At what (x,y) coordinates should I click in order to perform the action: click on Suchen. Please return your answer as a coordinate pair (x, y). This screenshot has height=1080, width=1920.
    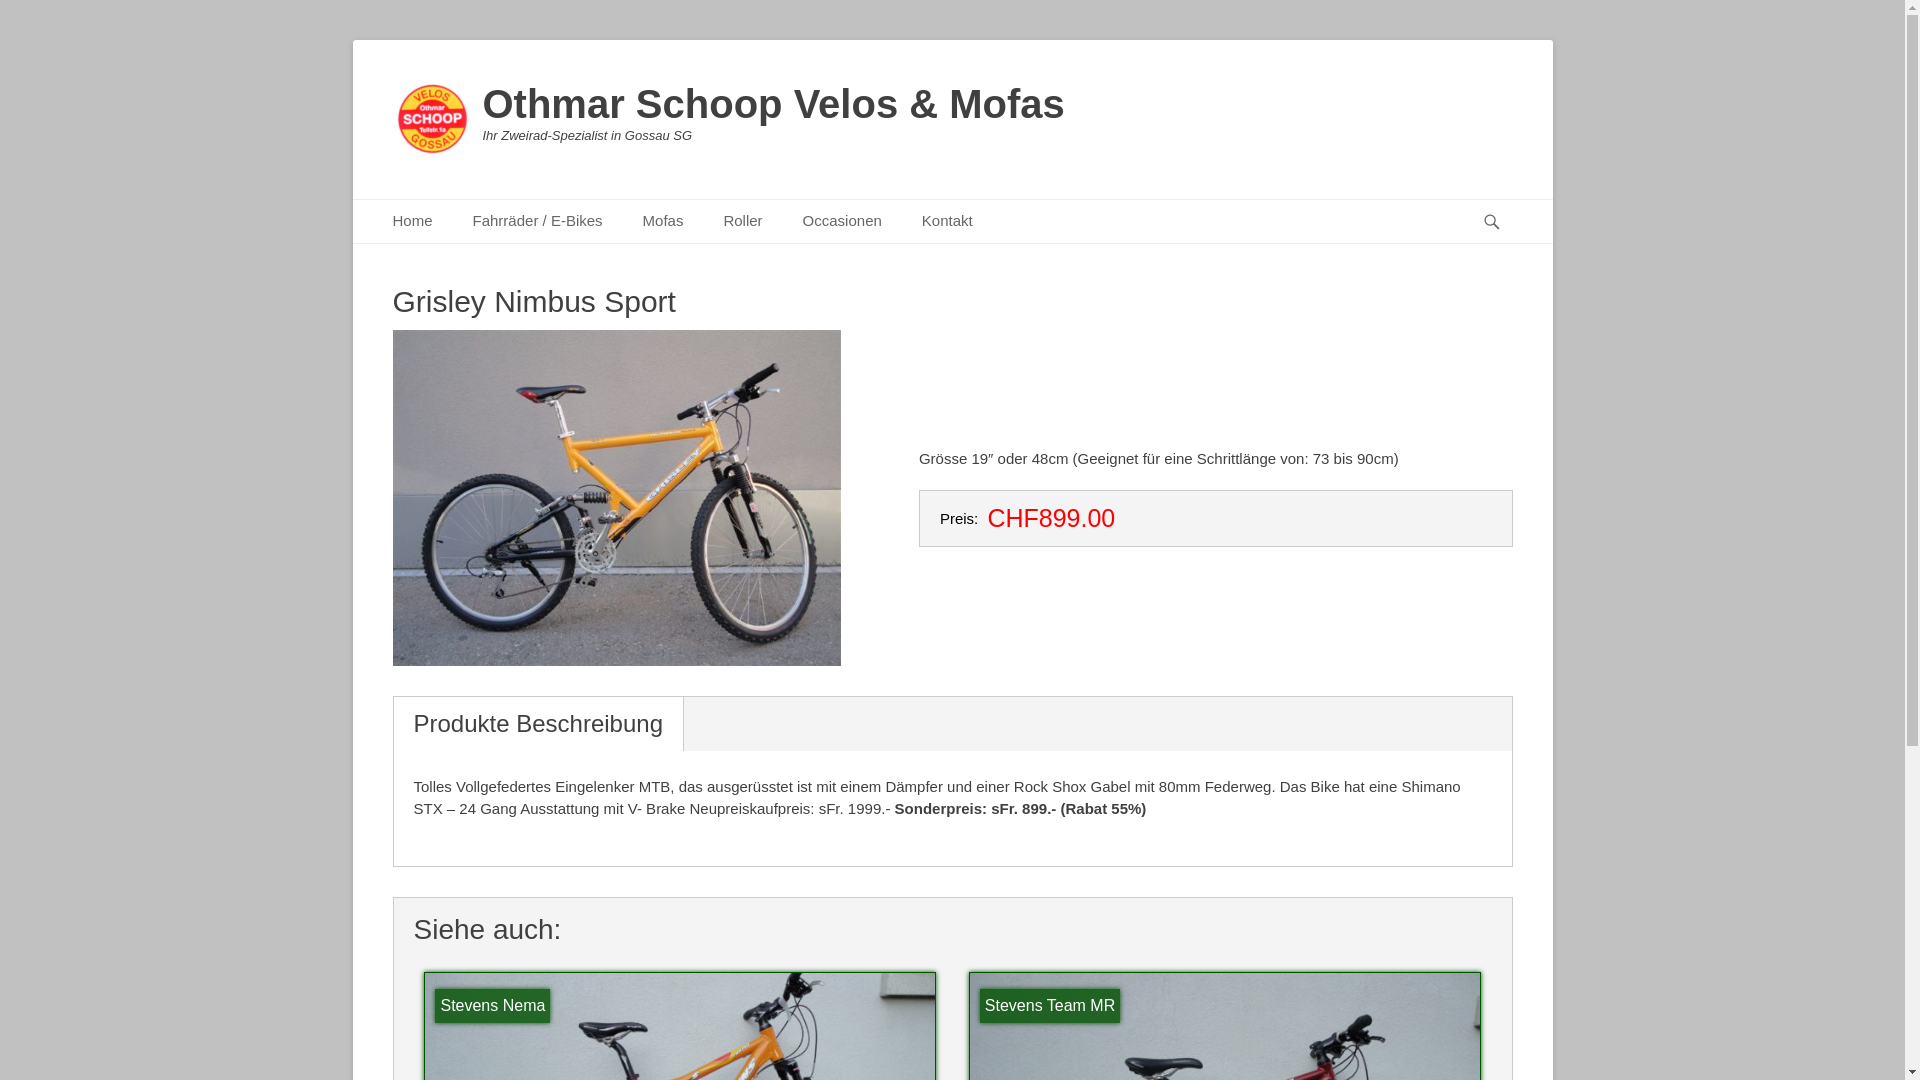
    Looking at the image, I should click on (1500, 200).